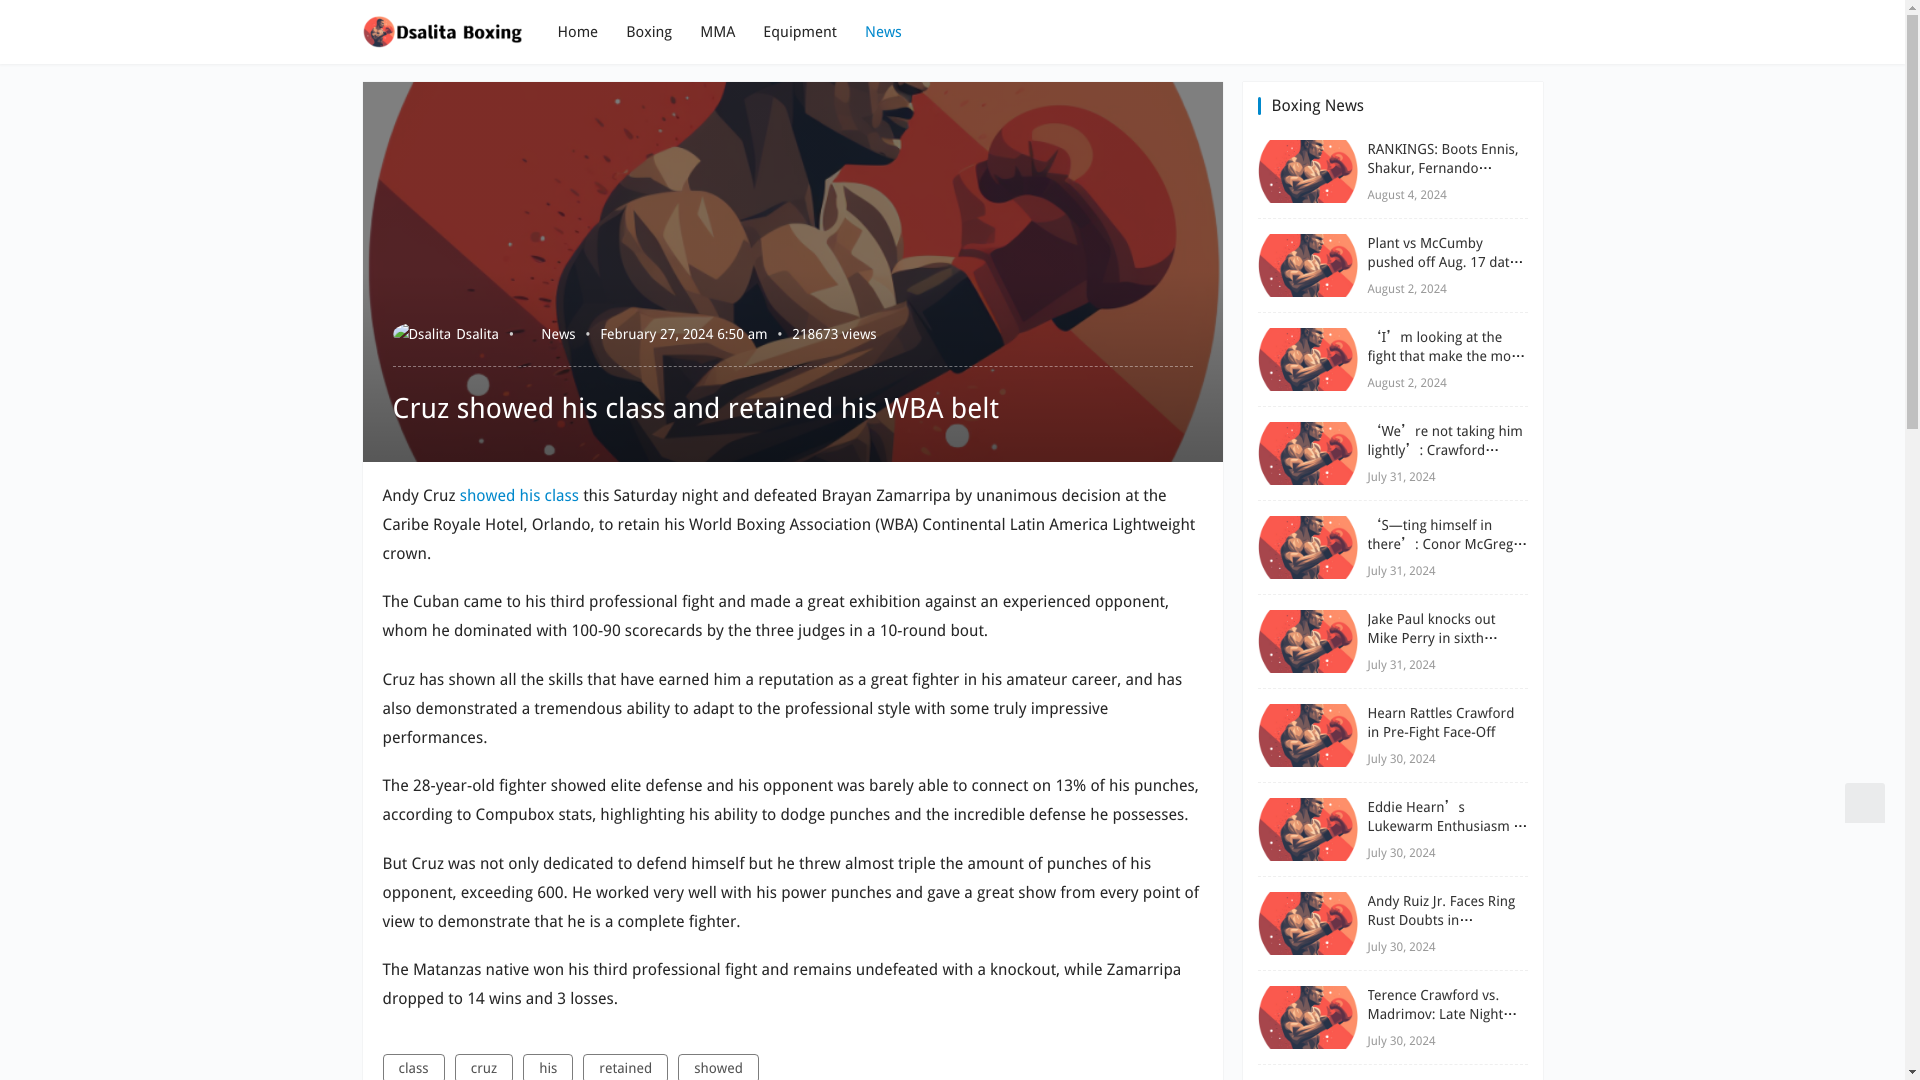 Image resolution: width=1920 pixels, height=1080 pixels. What do you see at coordinates (562, 496) in the screenshot?
I see `class` at bounding box center [562, 496].